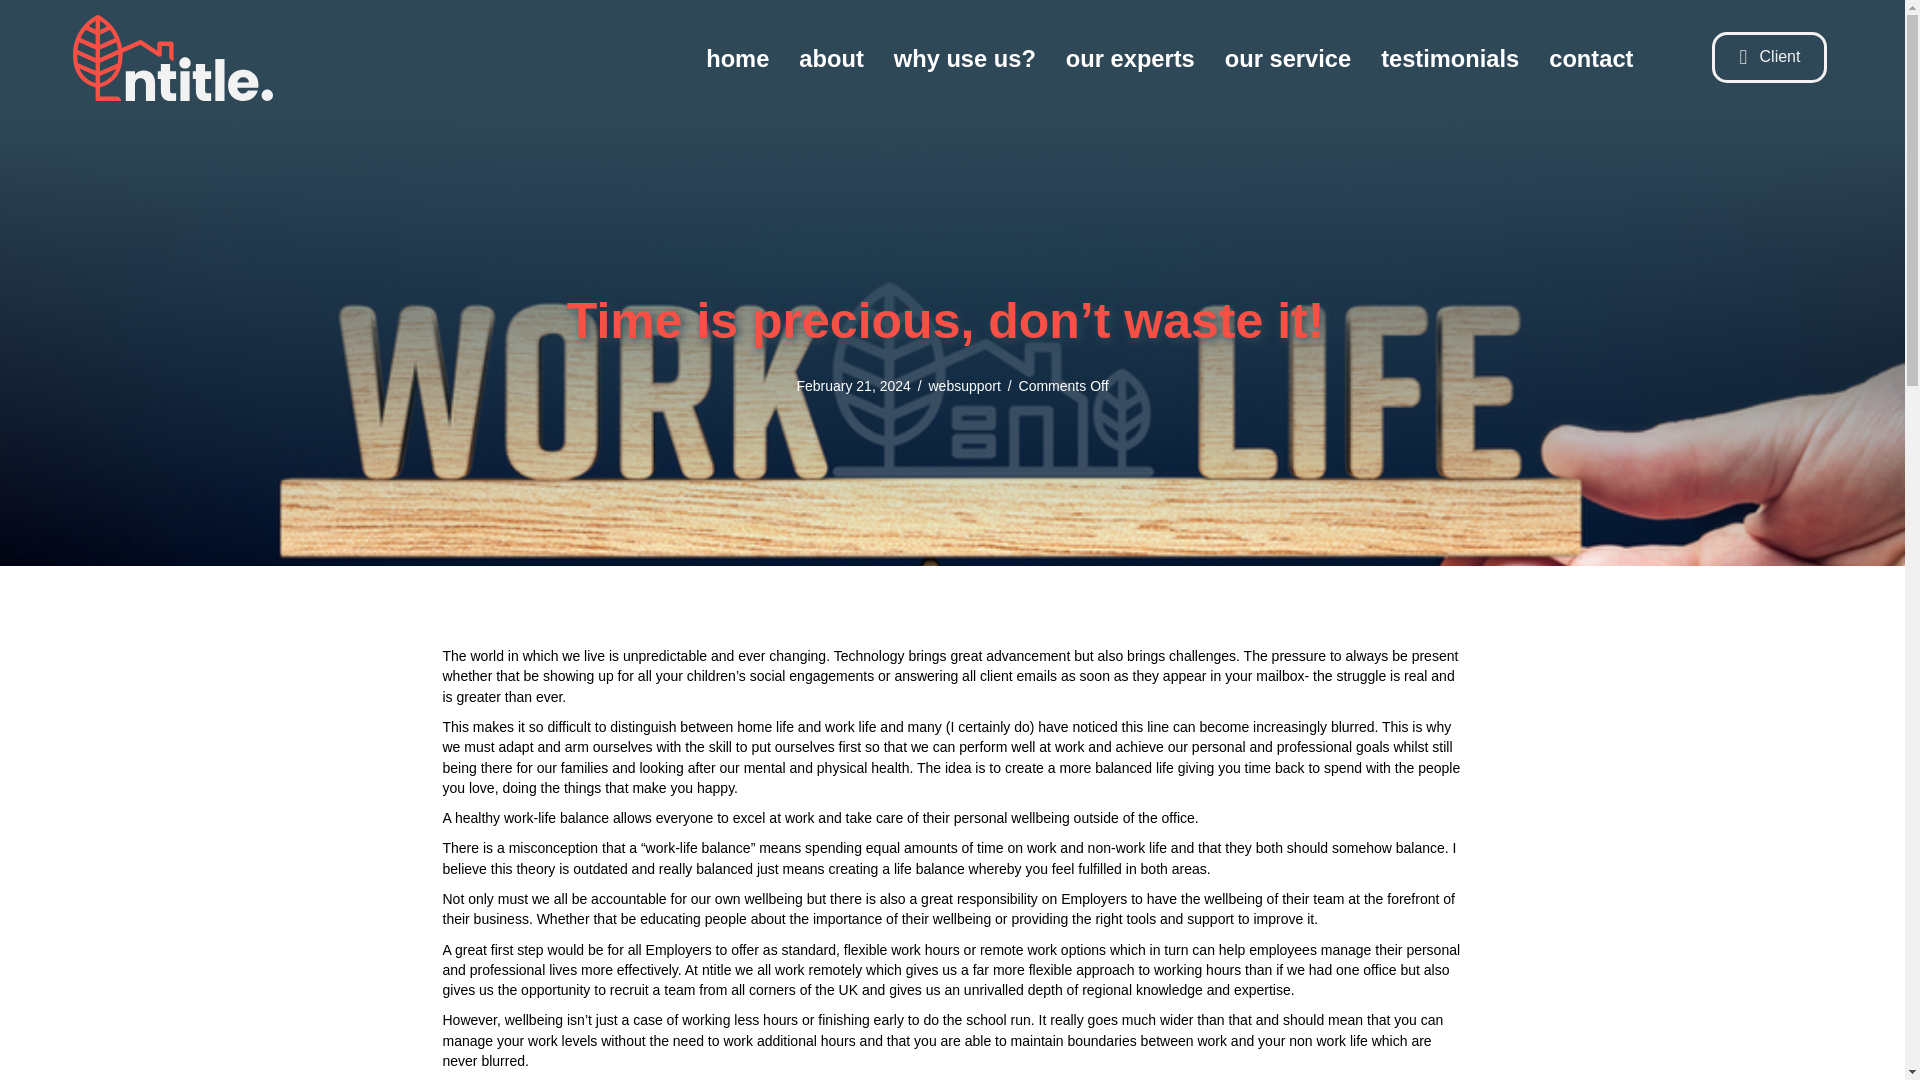 This screenshot has height=1080, width=1920. What do you see at coordinates (737, 58) in the screenshot?
I see `home` at bounding box center [737, 58].